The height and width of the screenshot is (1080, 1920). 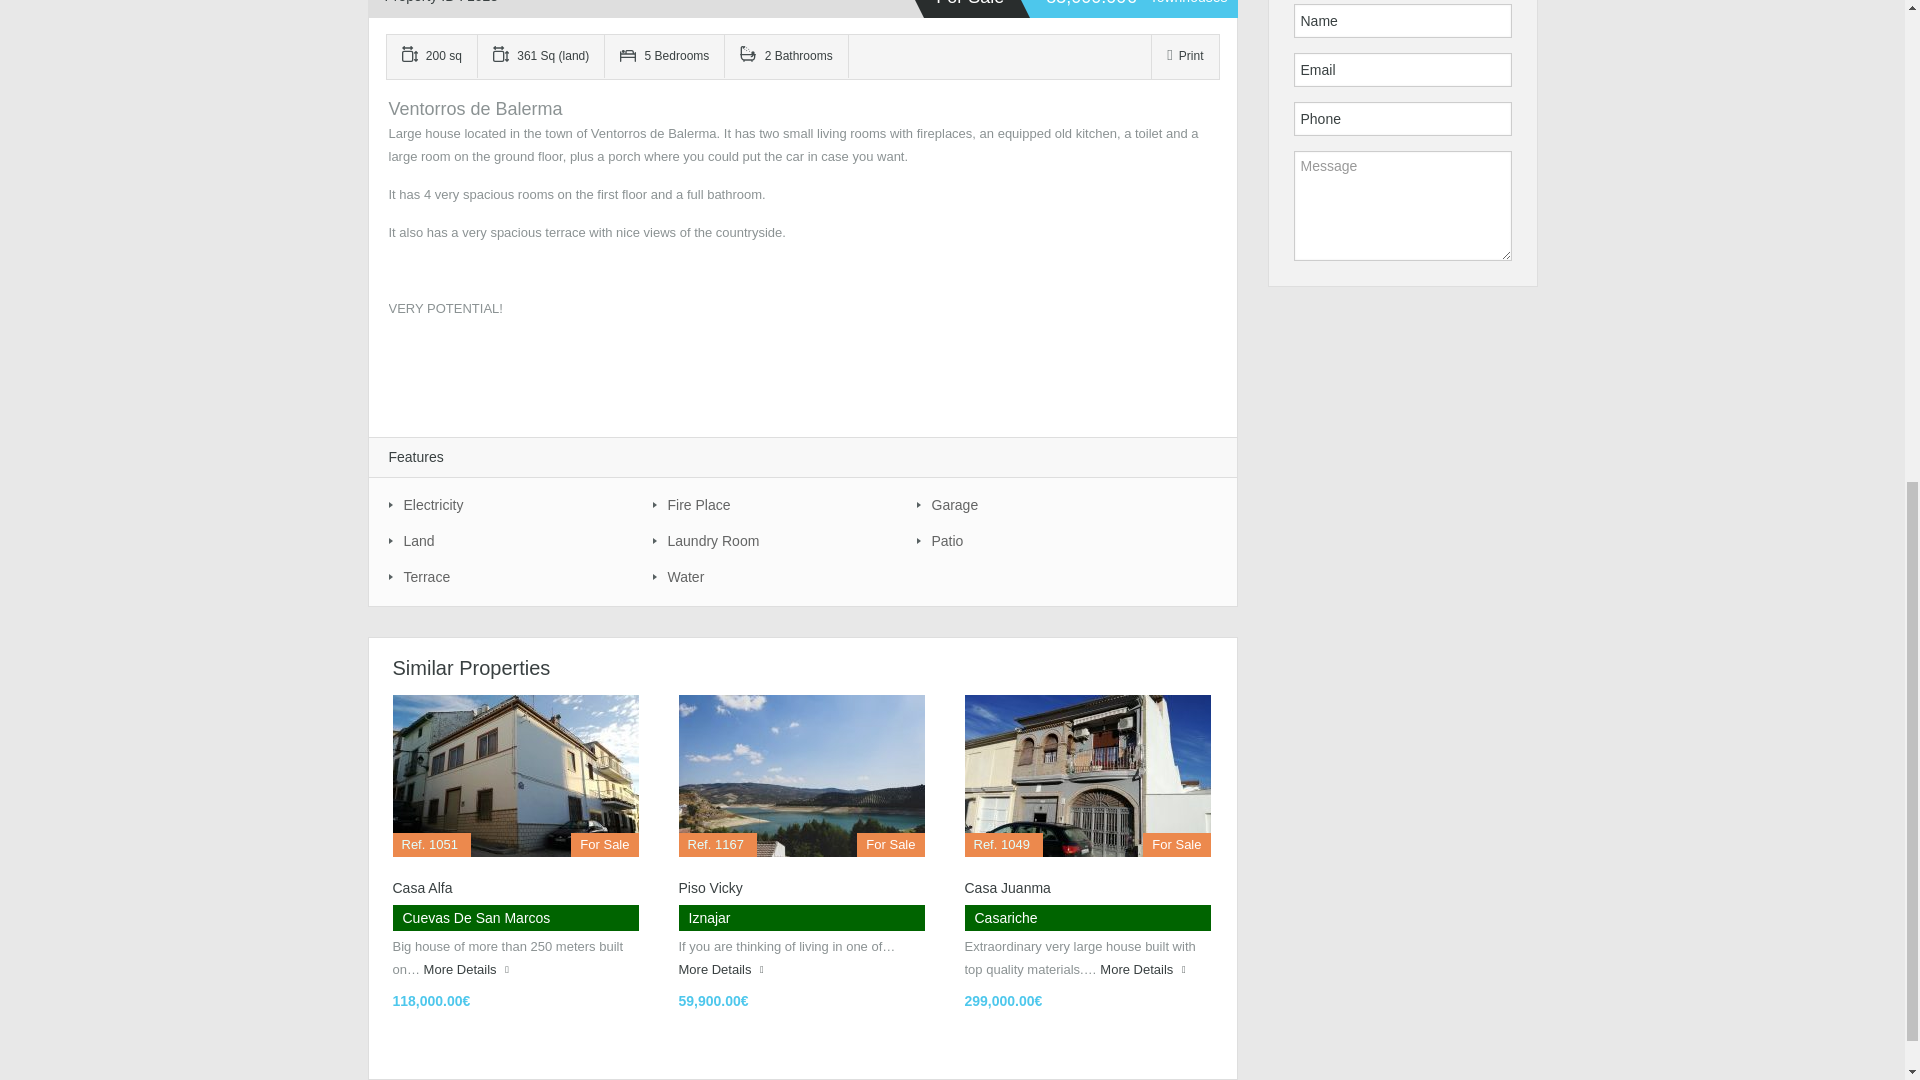 I want to click on Ventorros de Balerma, so click(x=474, y=108).